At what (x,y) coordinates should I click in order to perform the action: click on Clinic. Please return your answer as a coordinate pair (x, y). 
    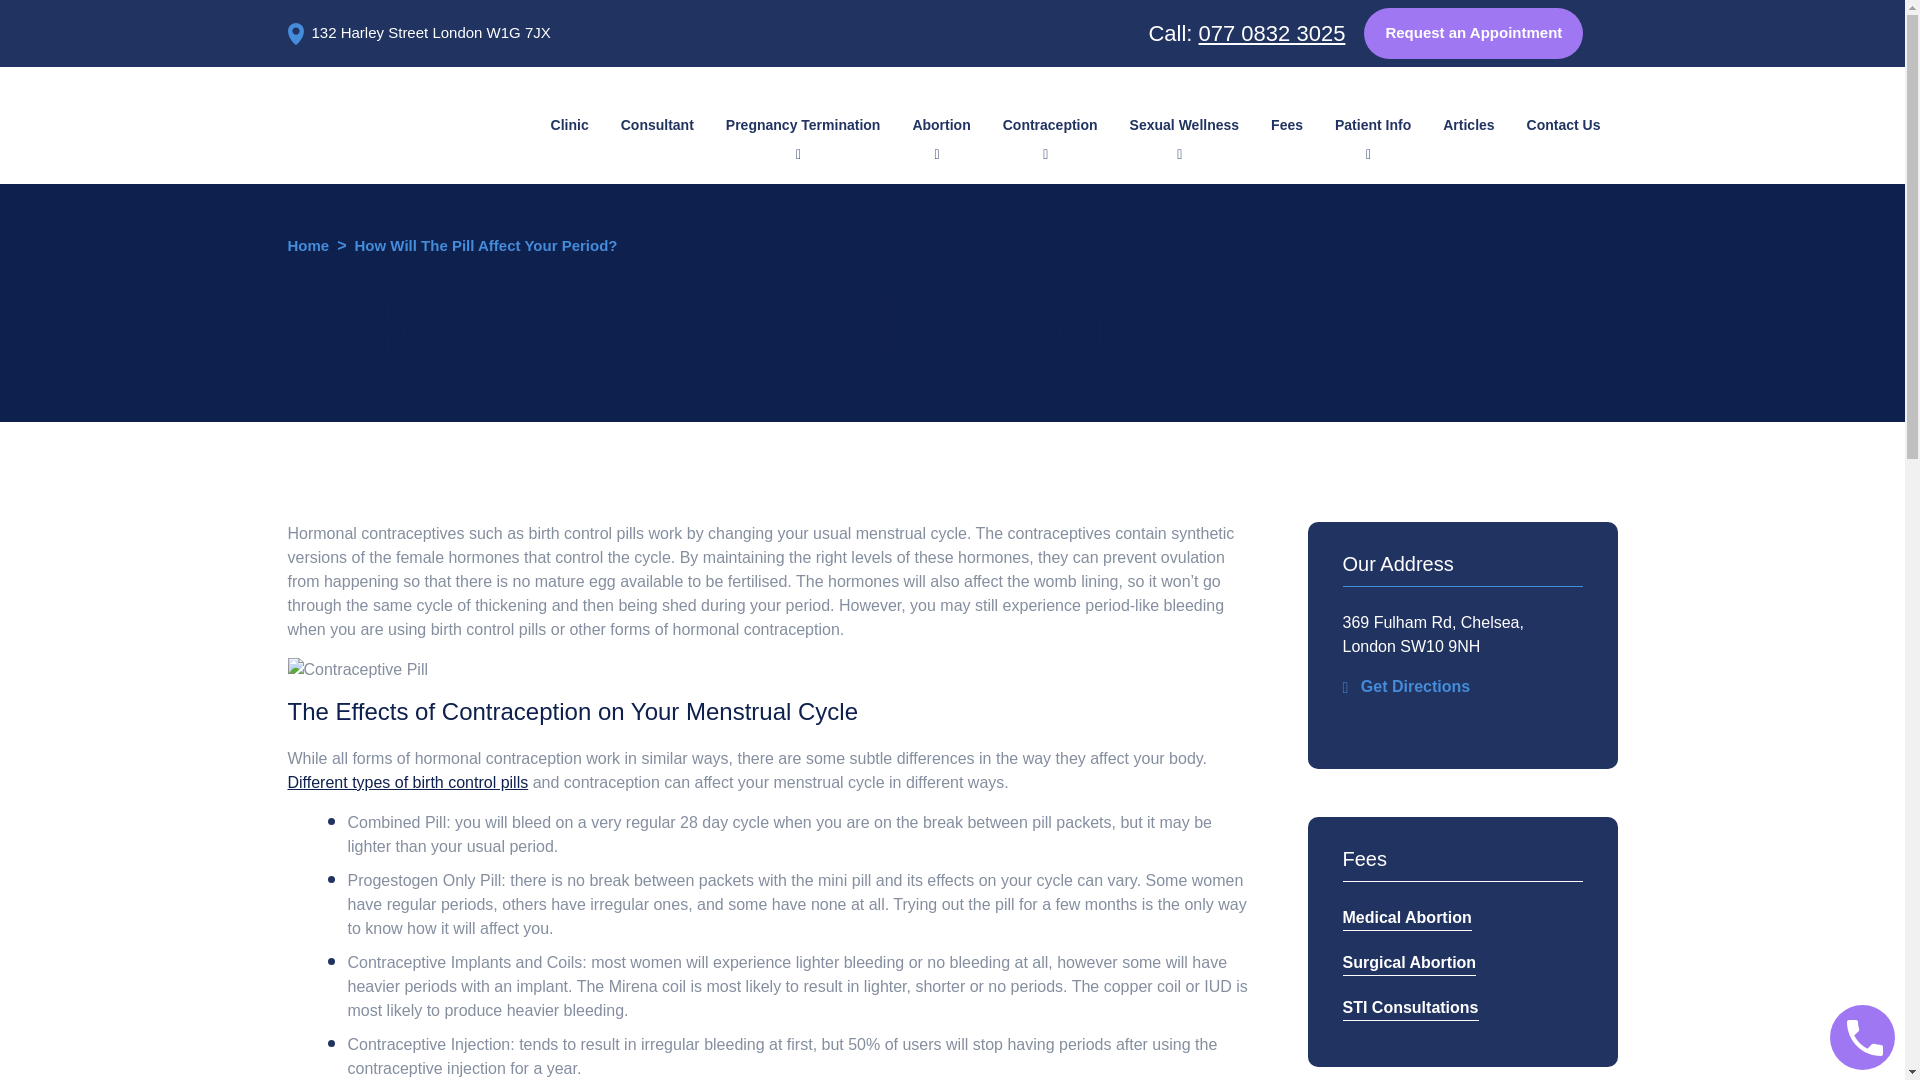
    Looking at the image, I should click on (570, 124).